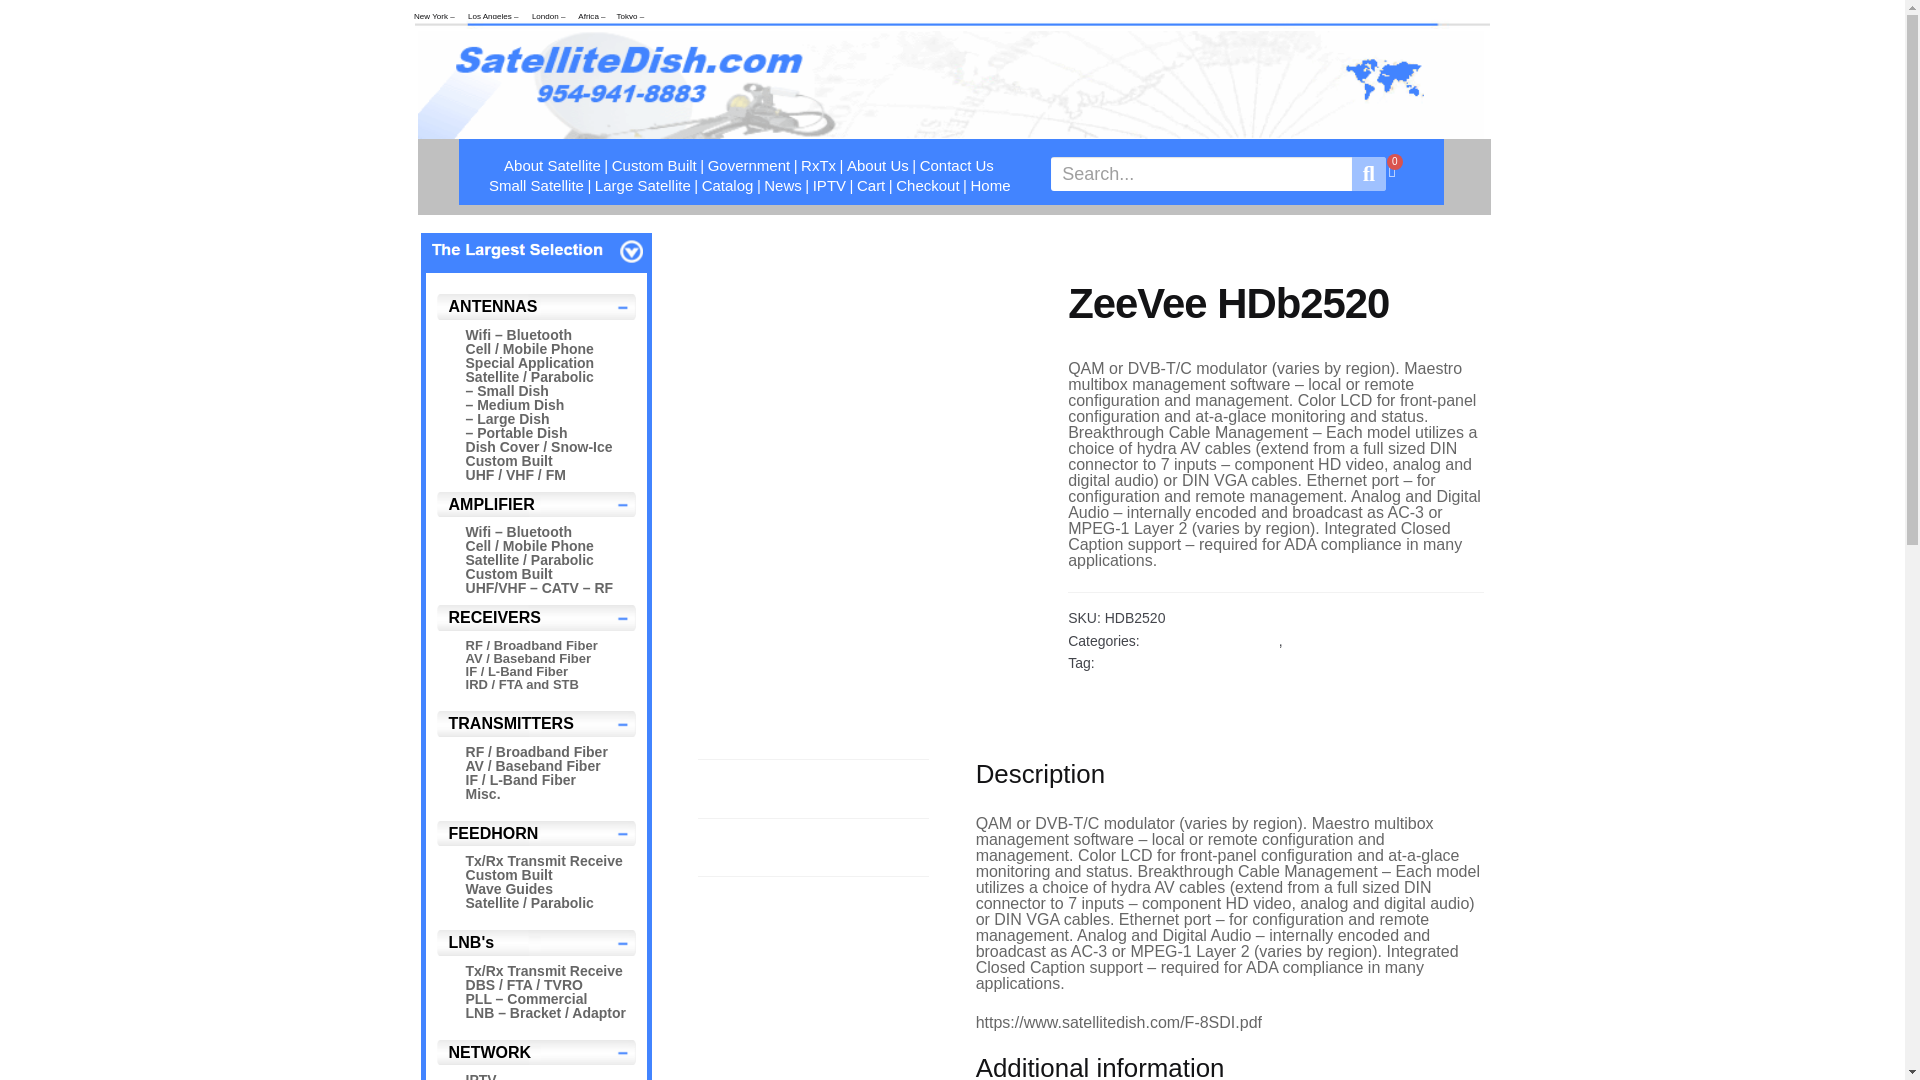  What do you see at coordinates (748, 166) in the screenshot?
I see `Government` at bounding box center [748, 166].